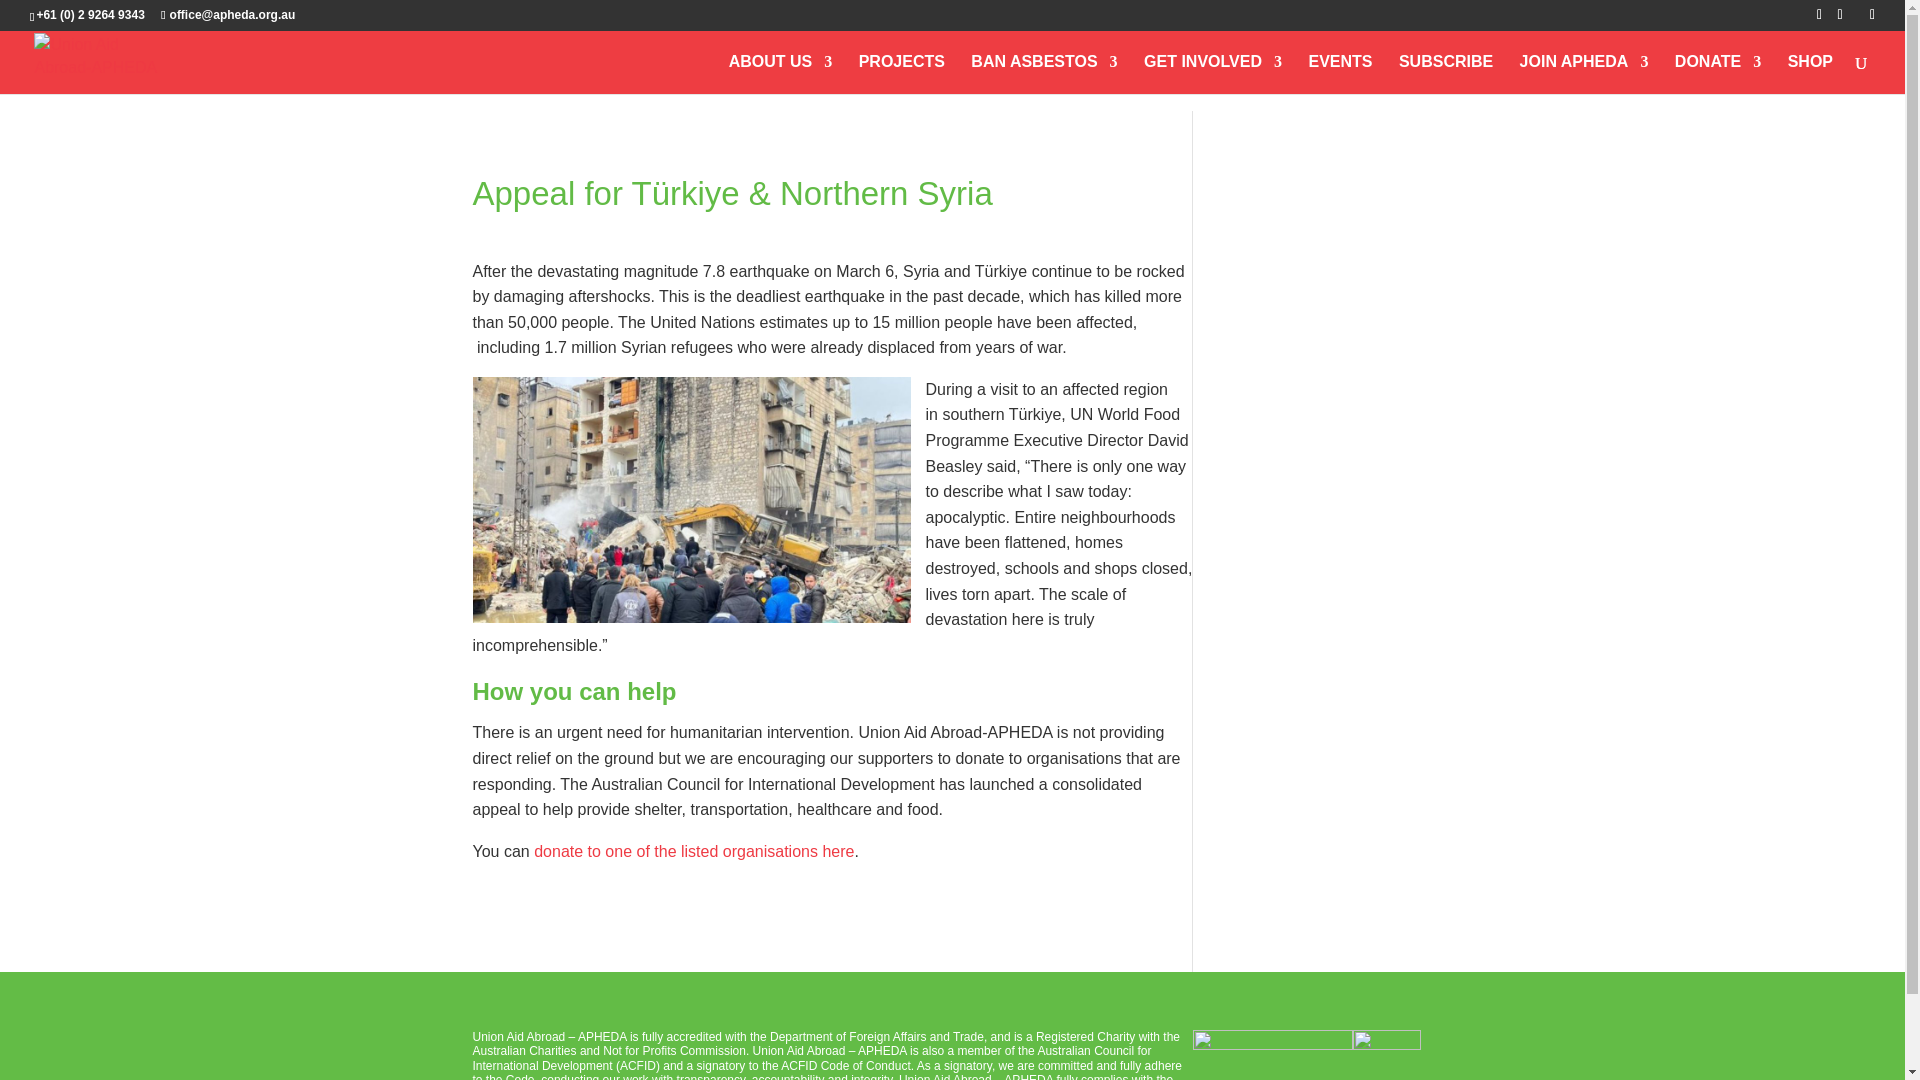 This screenshot has height=1080, width=1920. Describe the element at coordinates (1446, 74) in the screenshot. I see `SUBSCRIBE` at that location.